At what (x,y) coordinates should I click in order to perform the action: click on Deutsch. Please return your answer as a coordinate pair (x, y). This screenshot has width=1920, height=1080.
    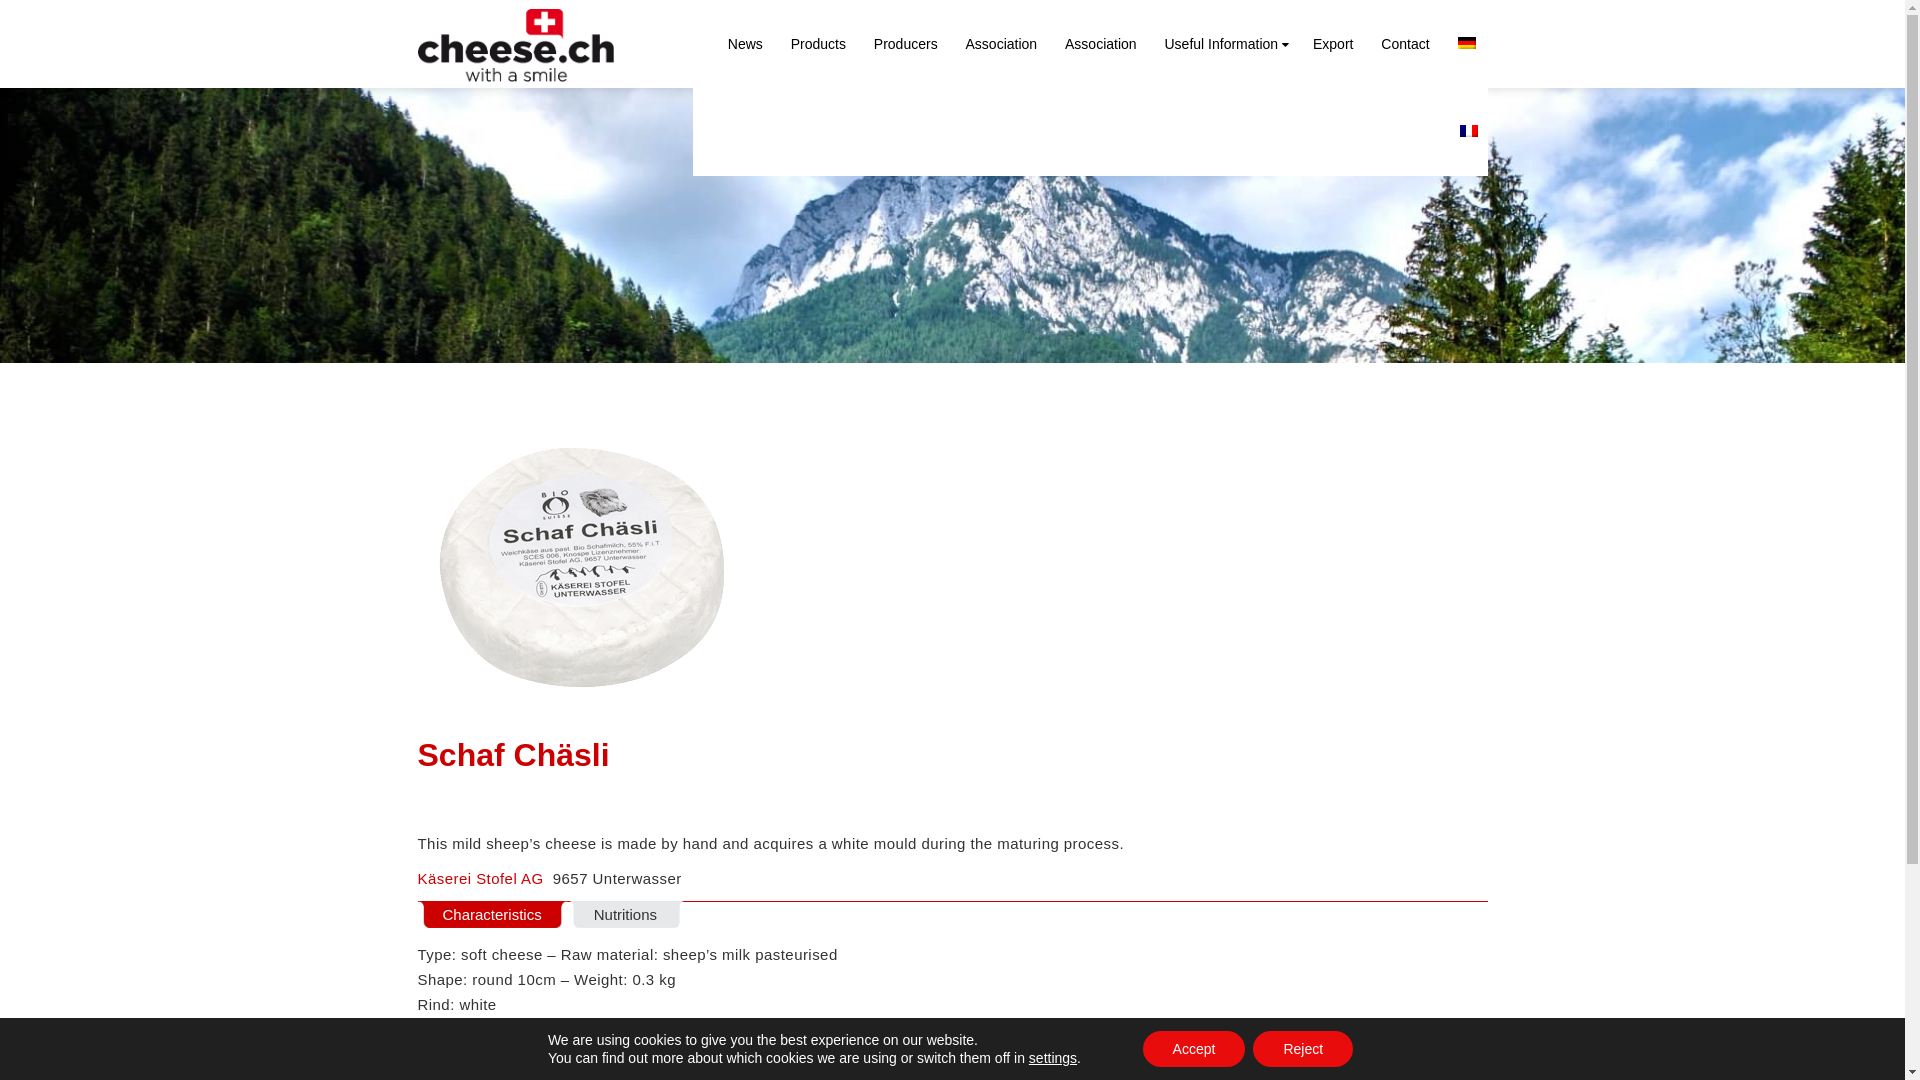
    Looking at the image, I should click on (1467, 43).